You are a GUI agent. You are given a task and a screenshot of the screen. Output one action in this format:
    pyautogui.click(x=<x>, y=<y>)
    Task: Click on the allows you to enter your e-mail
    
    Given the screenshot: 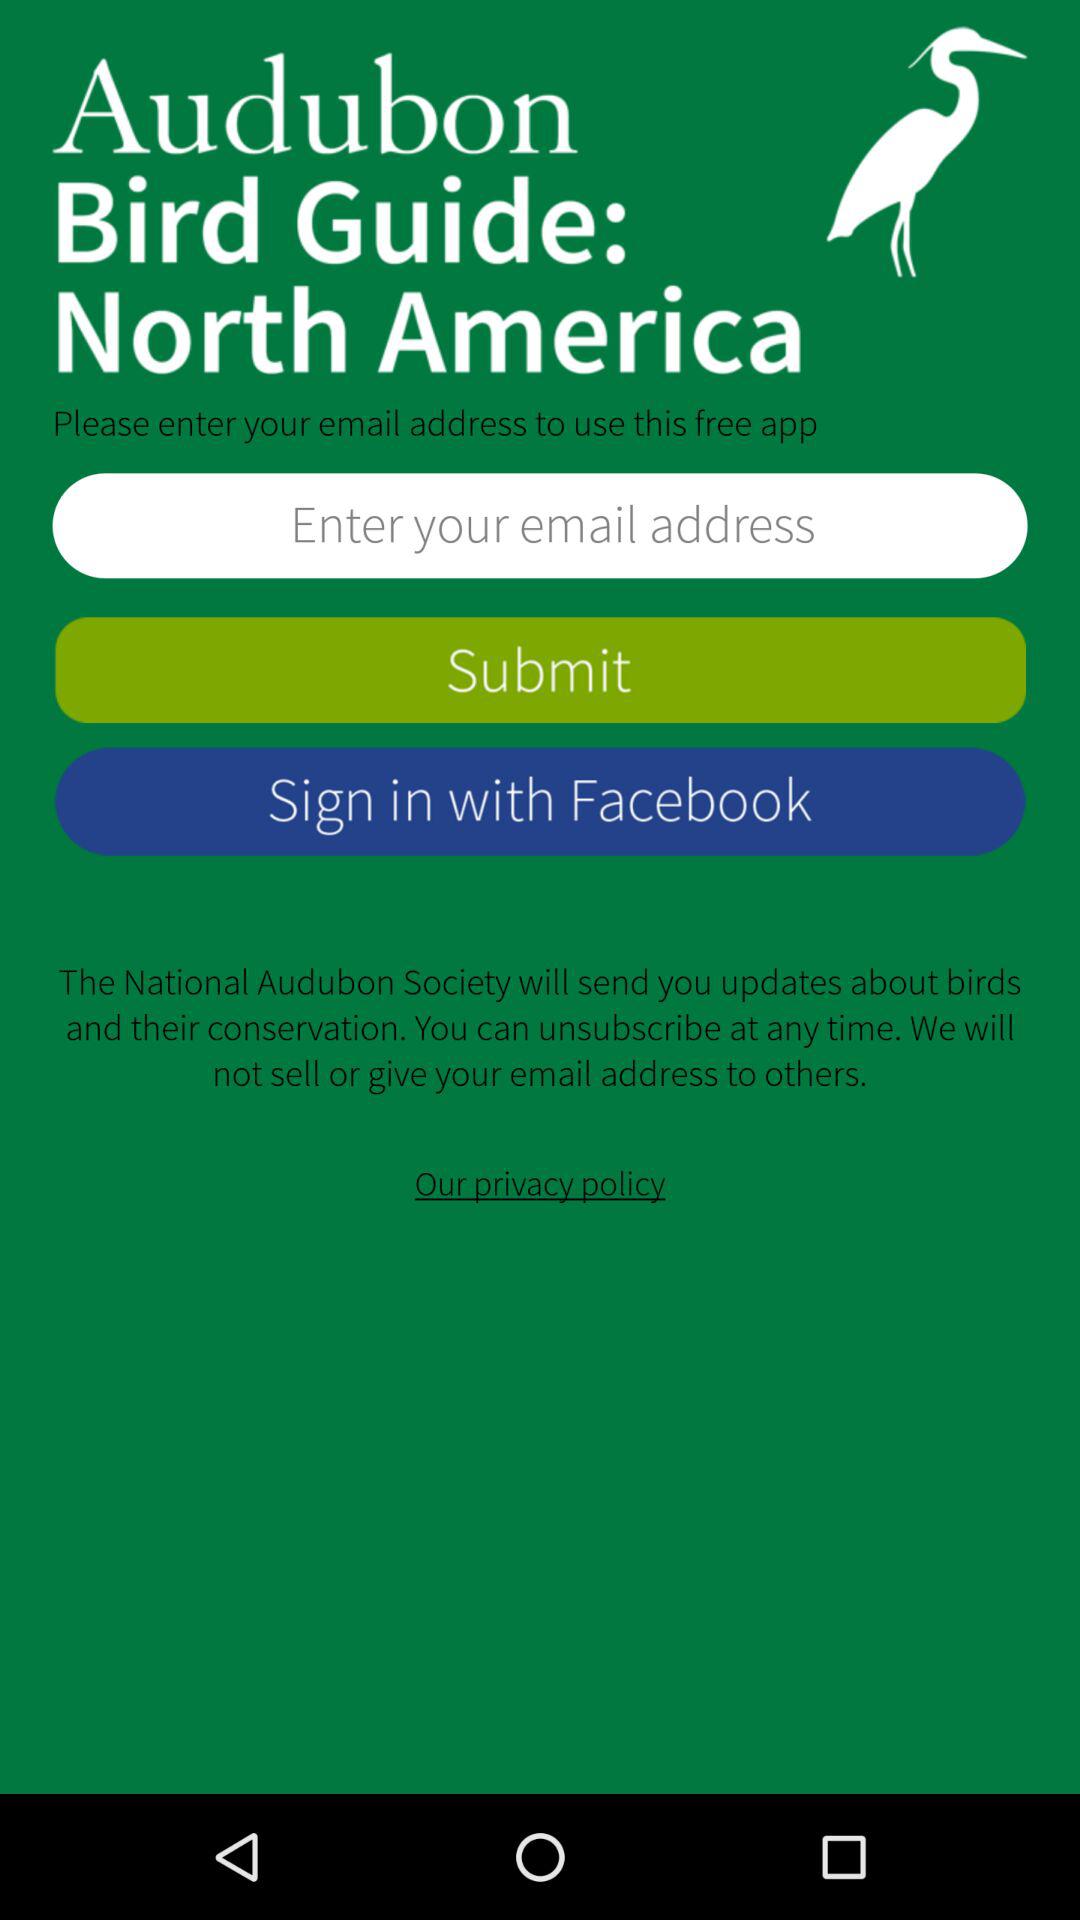 What is the action you would take?
    pyautogui.click(x=540, y=526)
    